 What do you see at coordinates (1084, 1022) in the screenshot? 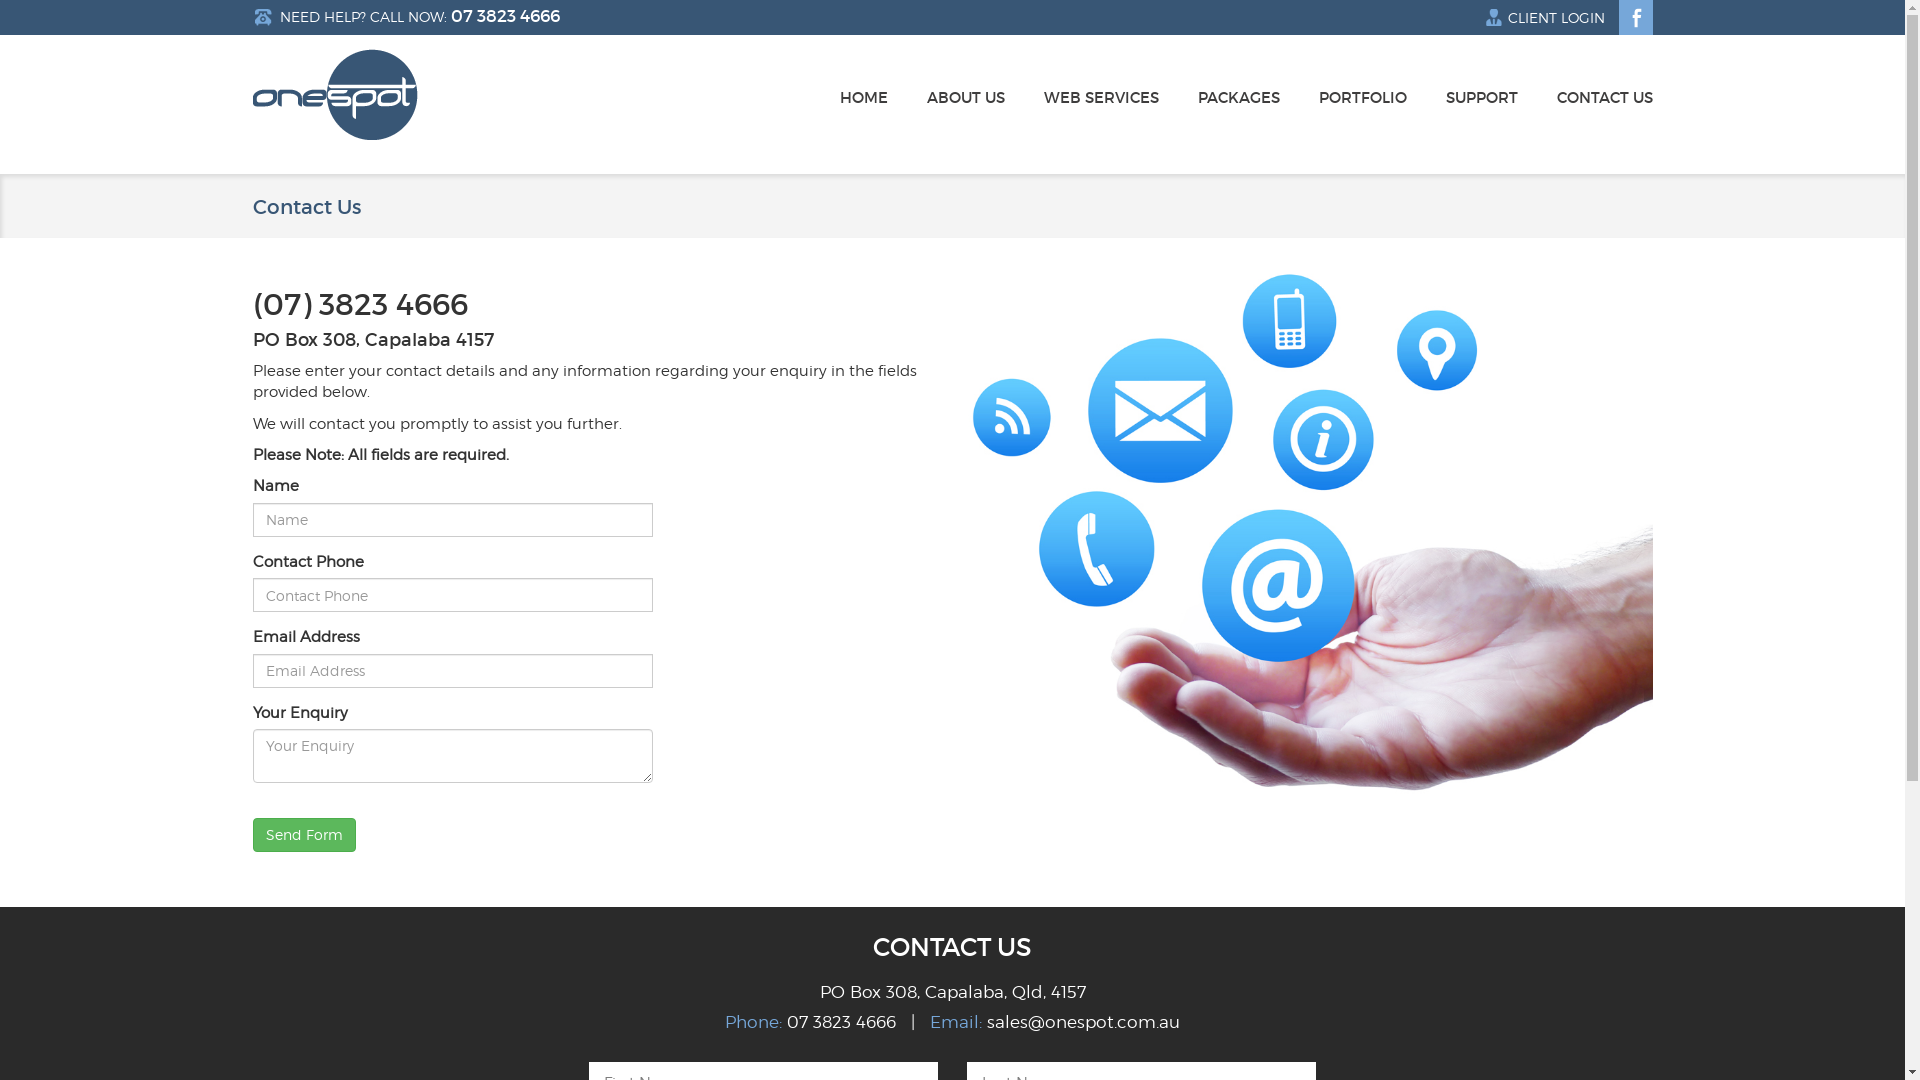
I see `sales@onespot.com.au` at bounding box center [1084, 1022].